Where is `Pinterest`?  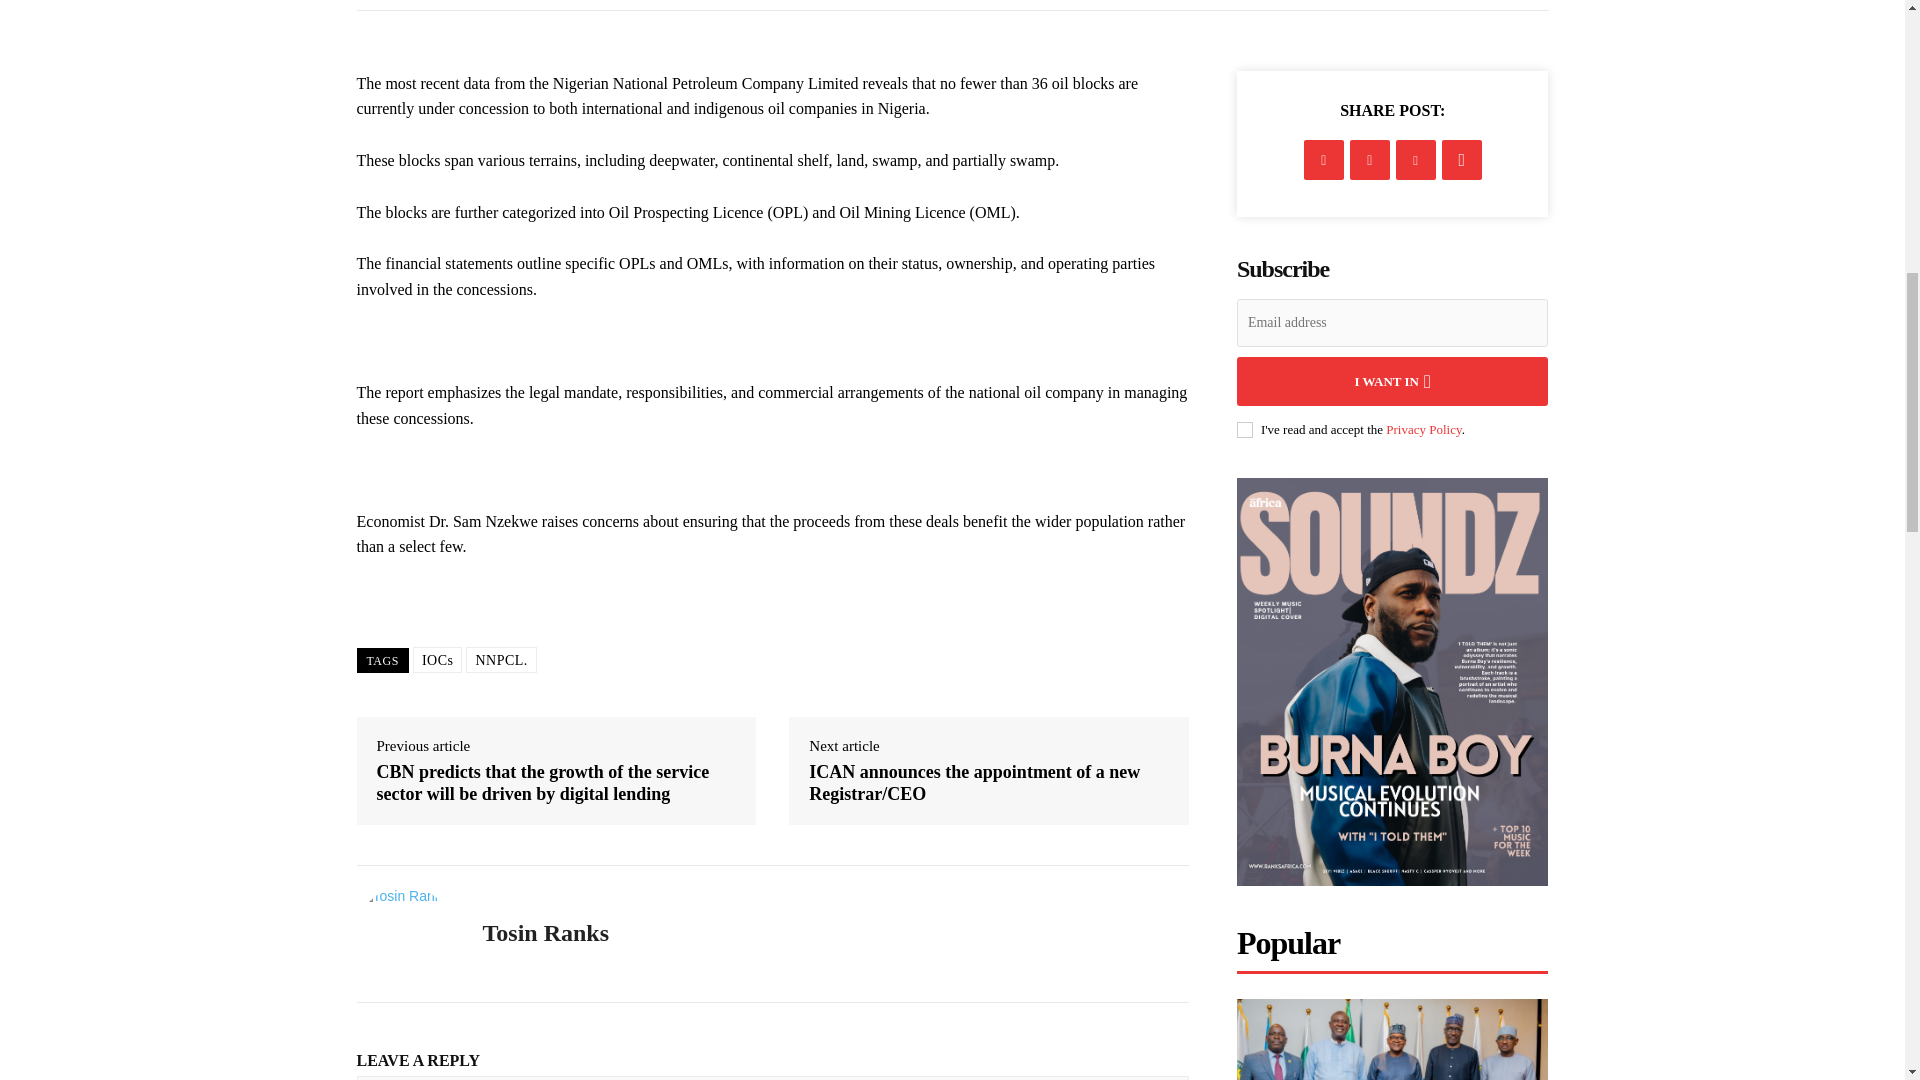
Pinterest is located at coordinates (1416, 160).